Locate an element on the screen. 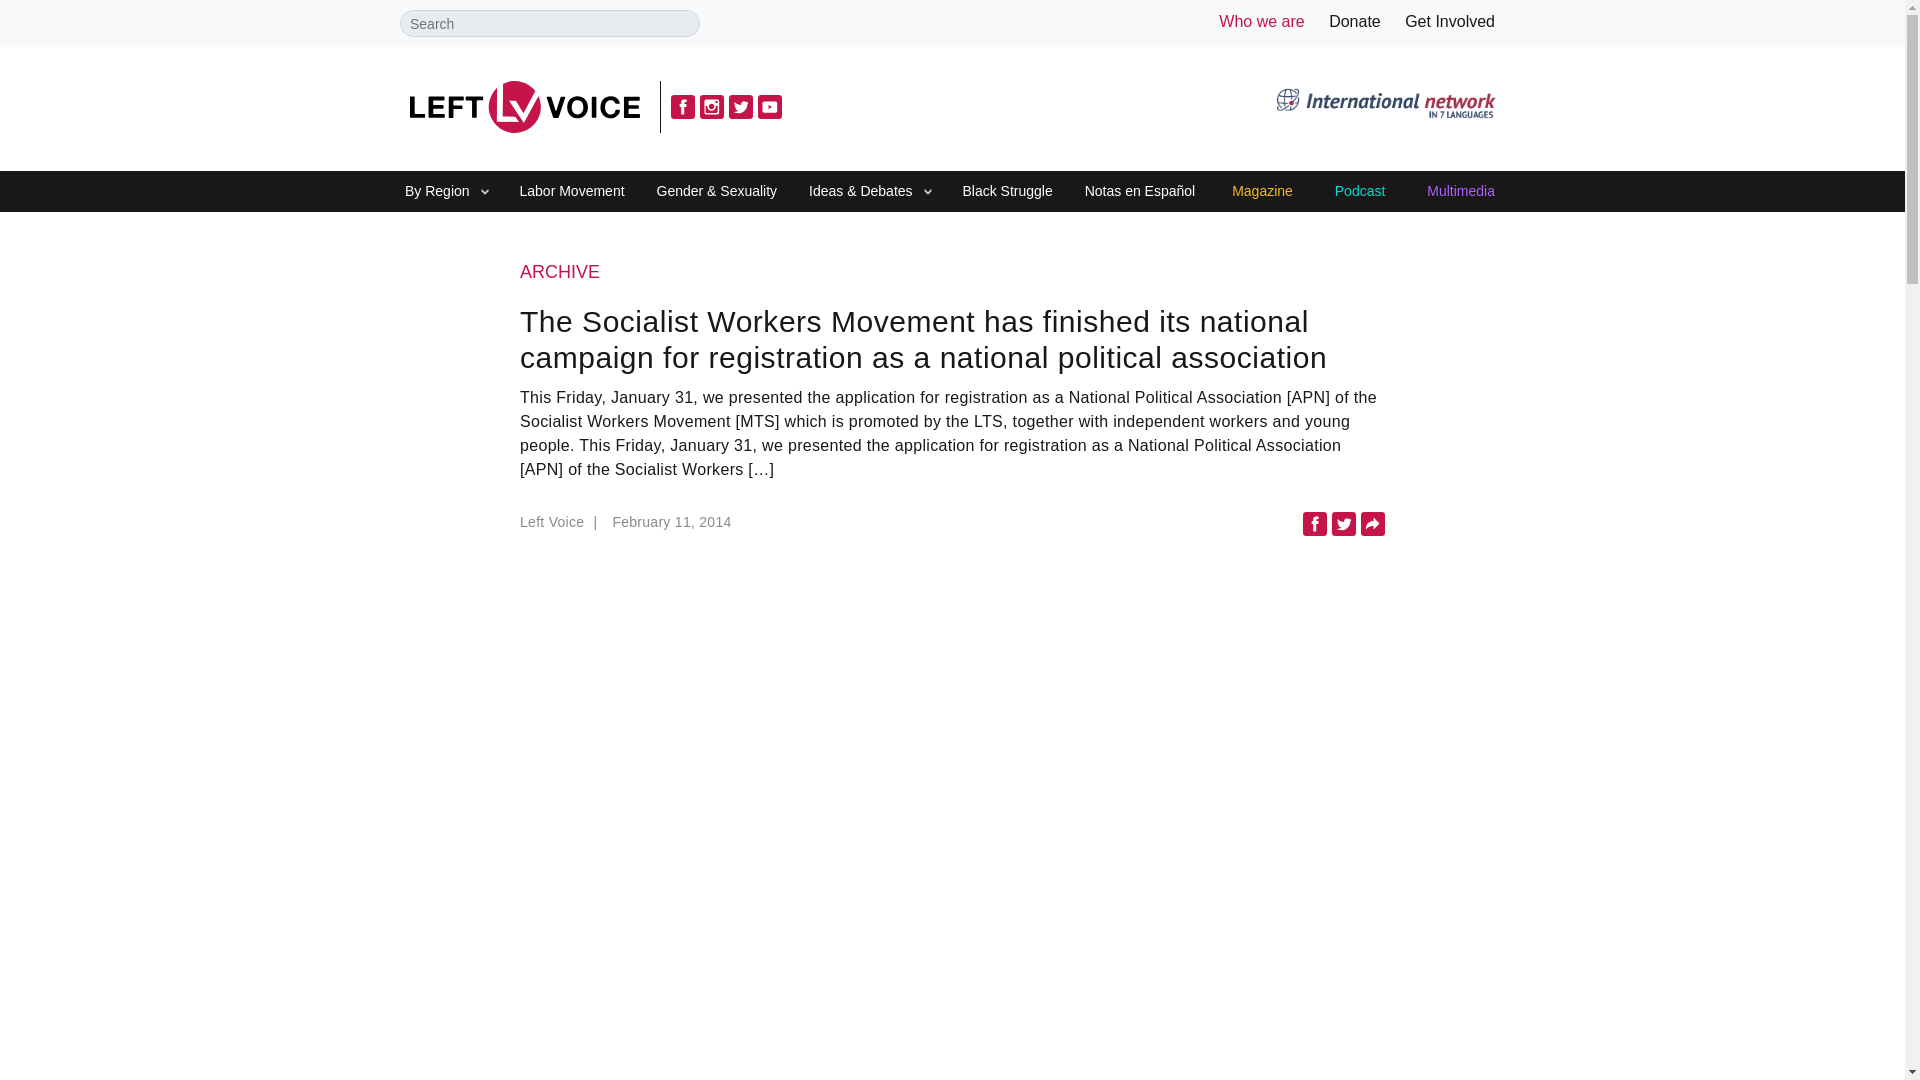 The height and width of the screenshot is (1080, 1920). Donate is located at coordinates (1354, 21).